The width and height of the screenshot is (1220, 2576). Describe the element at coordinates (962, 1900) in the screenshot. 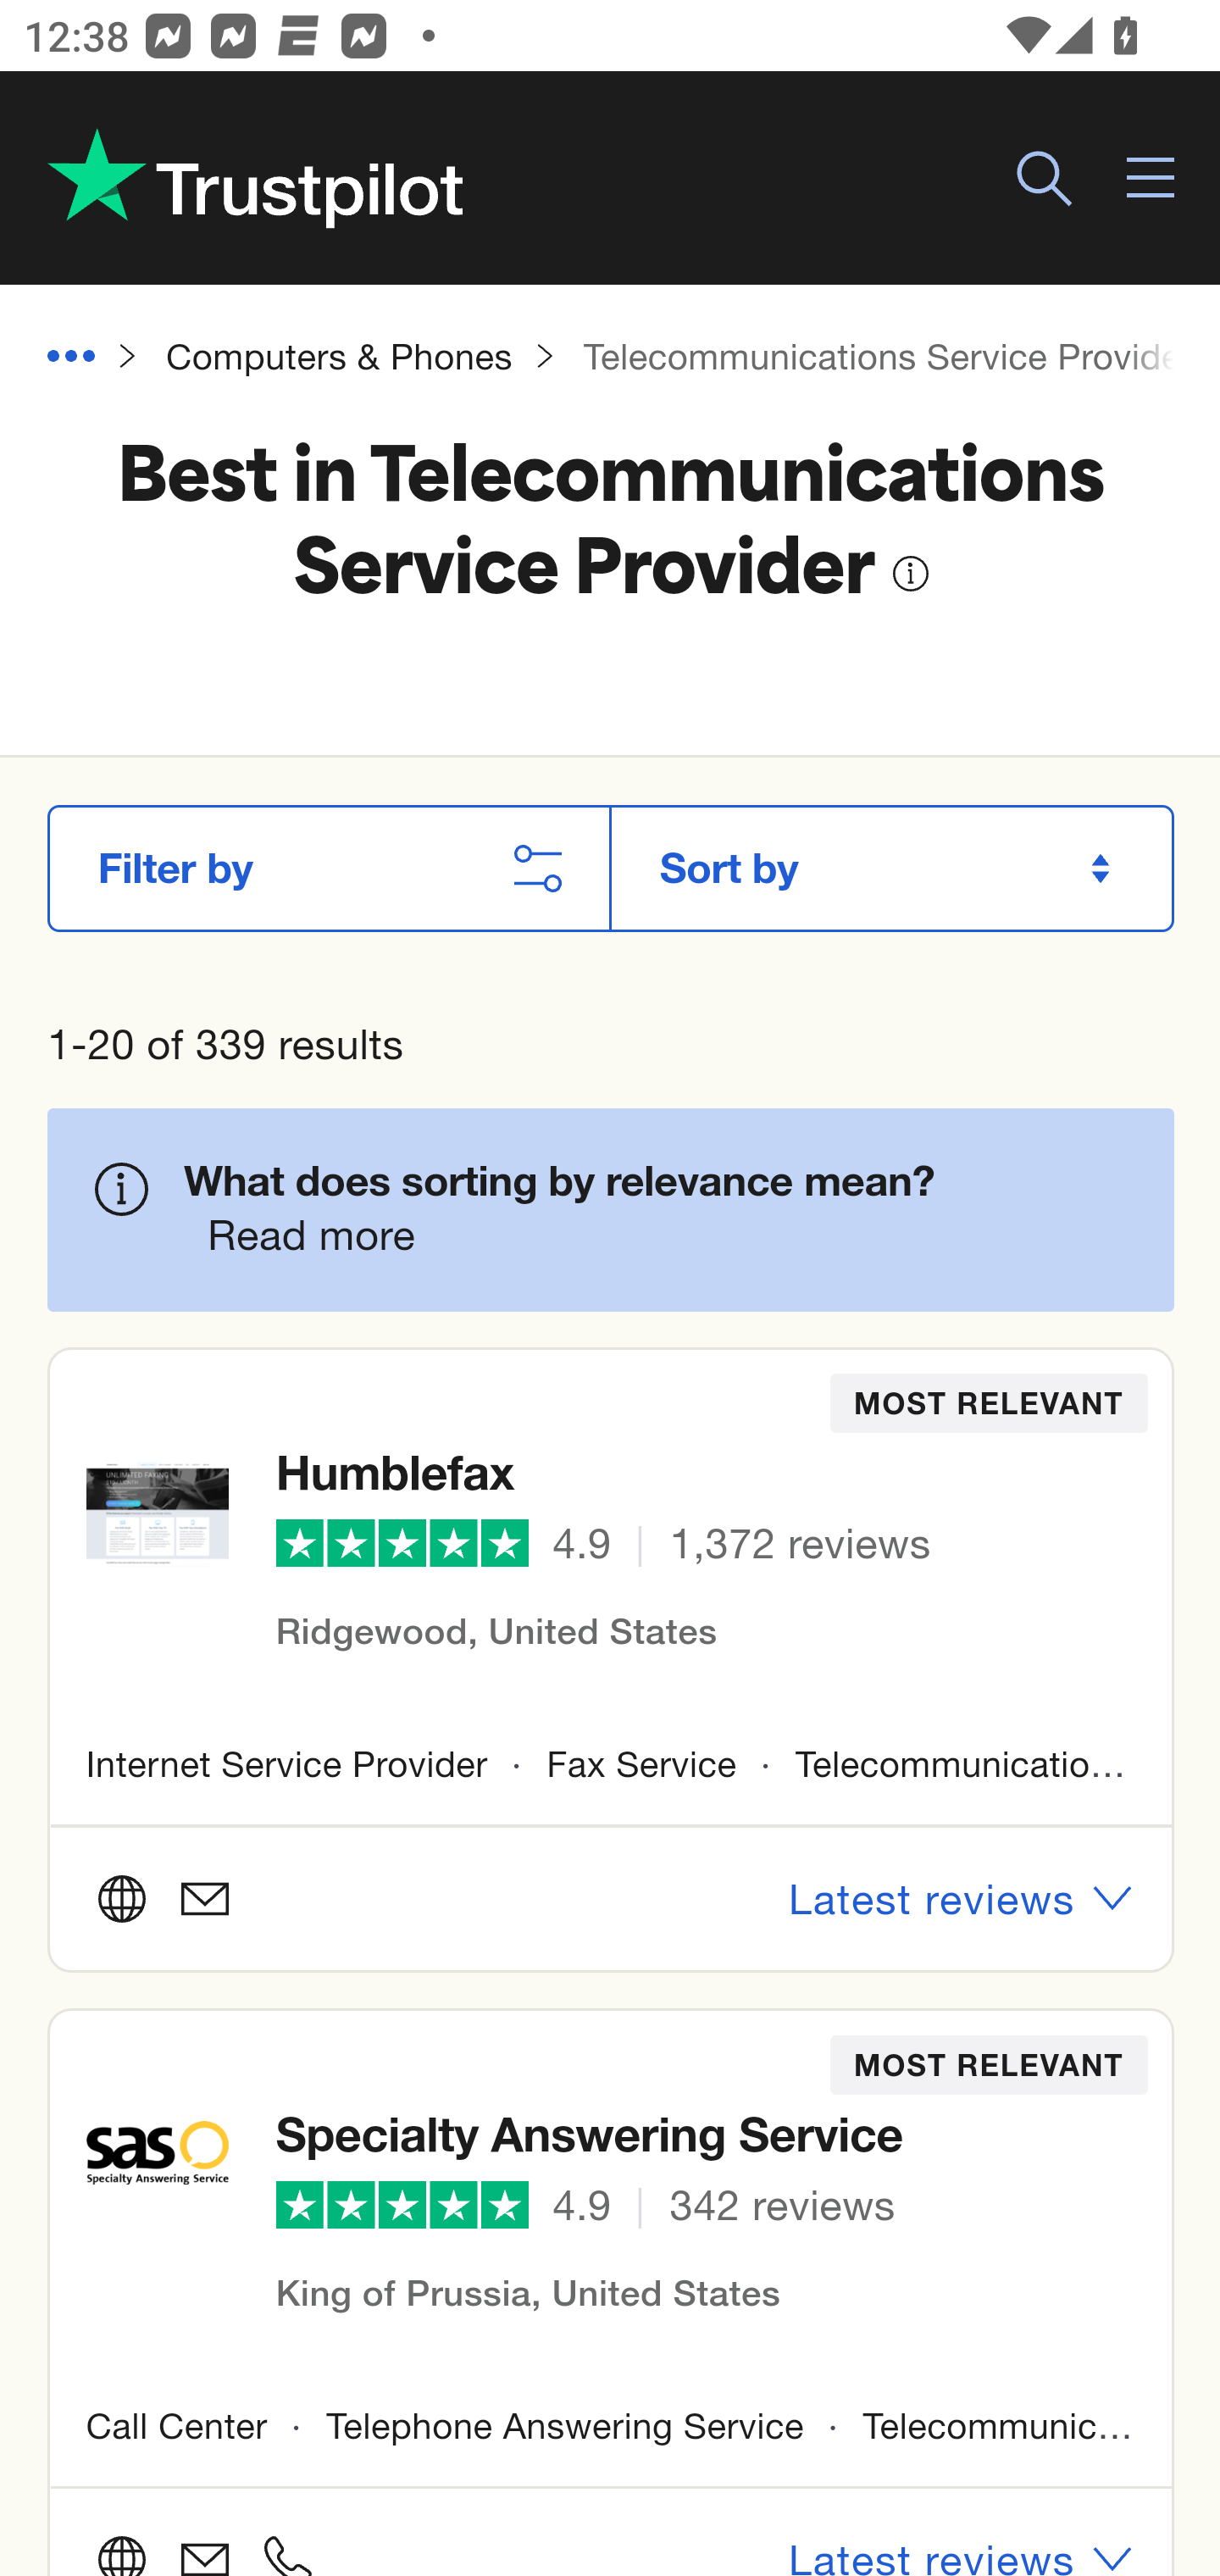

I see `Latest reviews ` at that location.